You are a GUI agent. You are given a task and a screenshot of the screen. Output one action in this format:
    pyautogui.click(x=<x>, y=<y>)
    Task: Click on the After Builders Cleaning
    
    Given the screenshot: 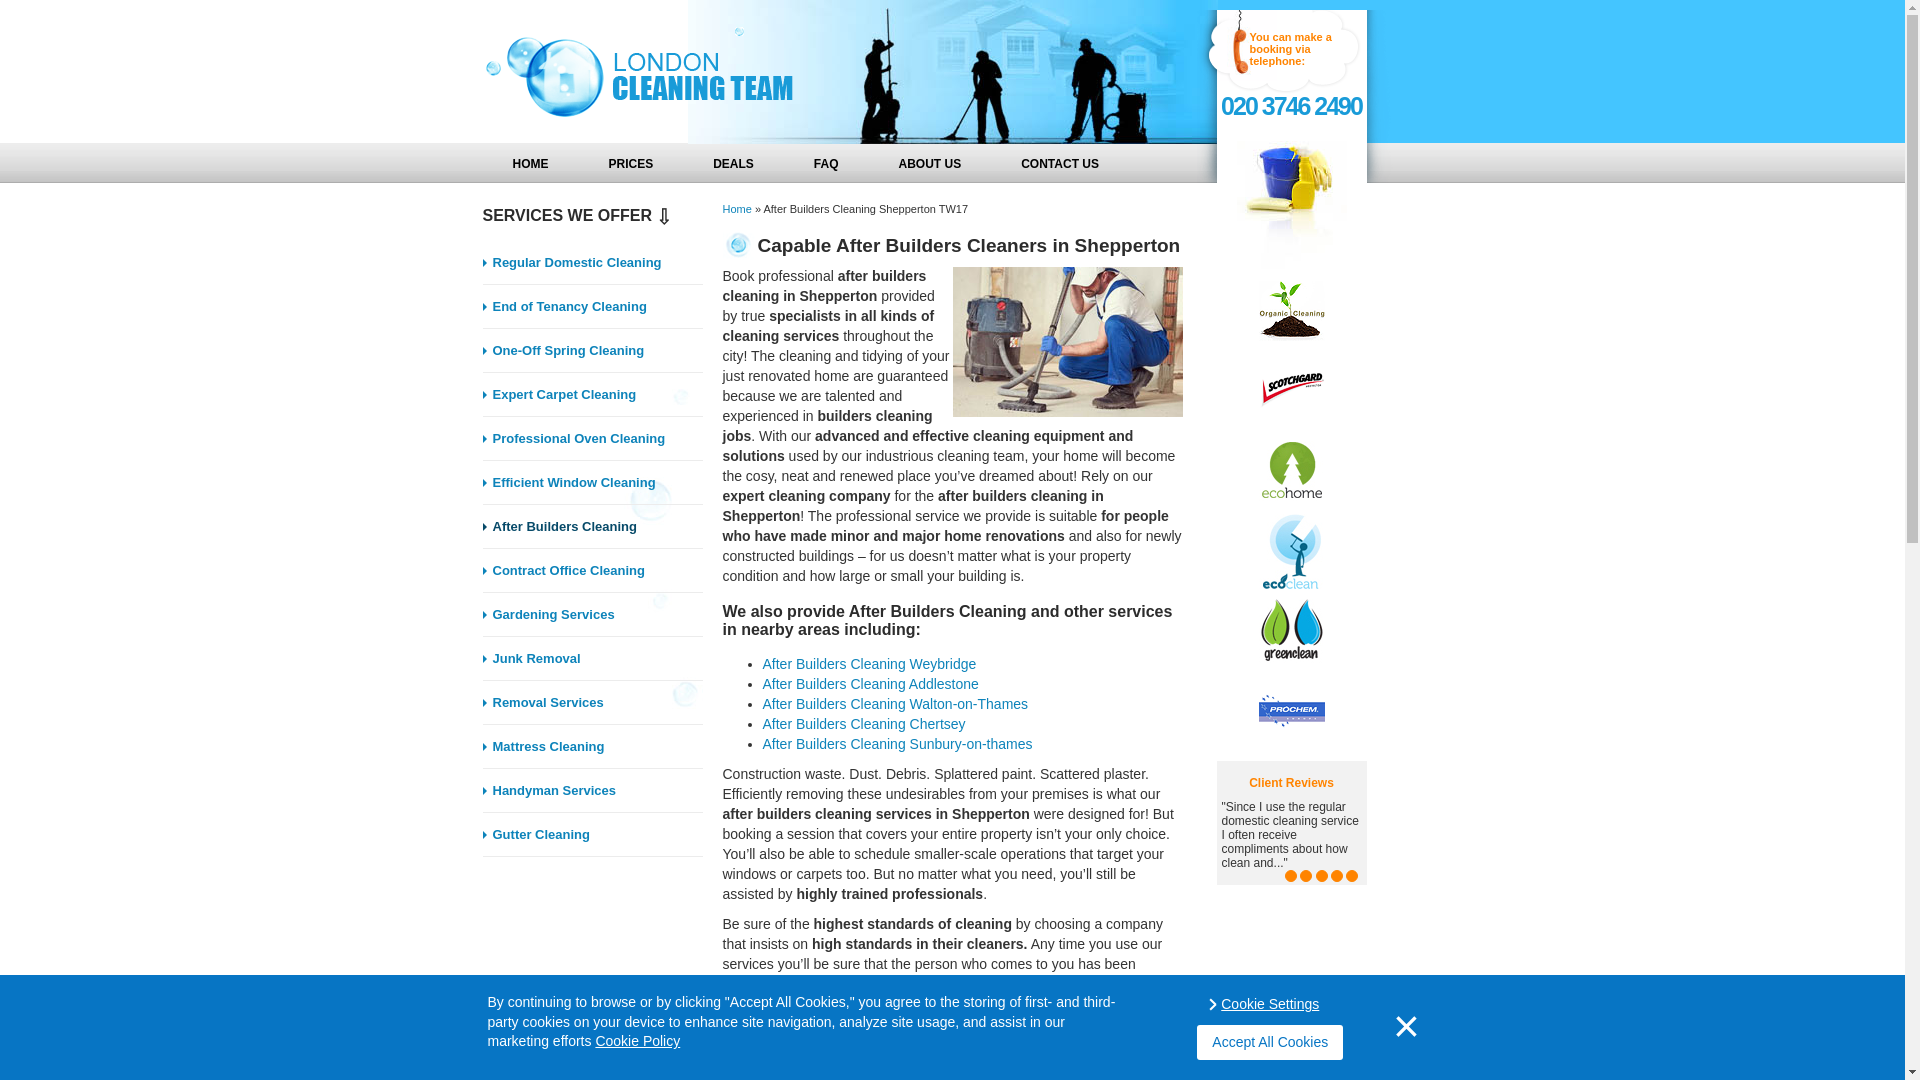 What is the action you would take?
    pyautogui.click(x=592, y=526)
    